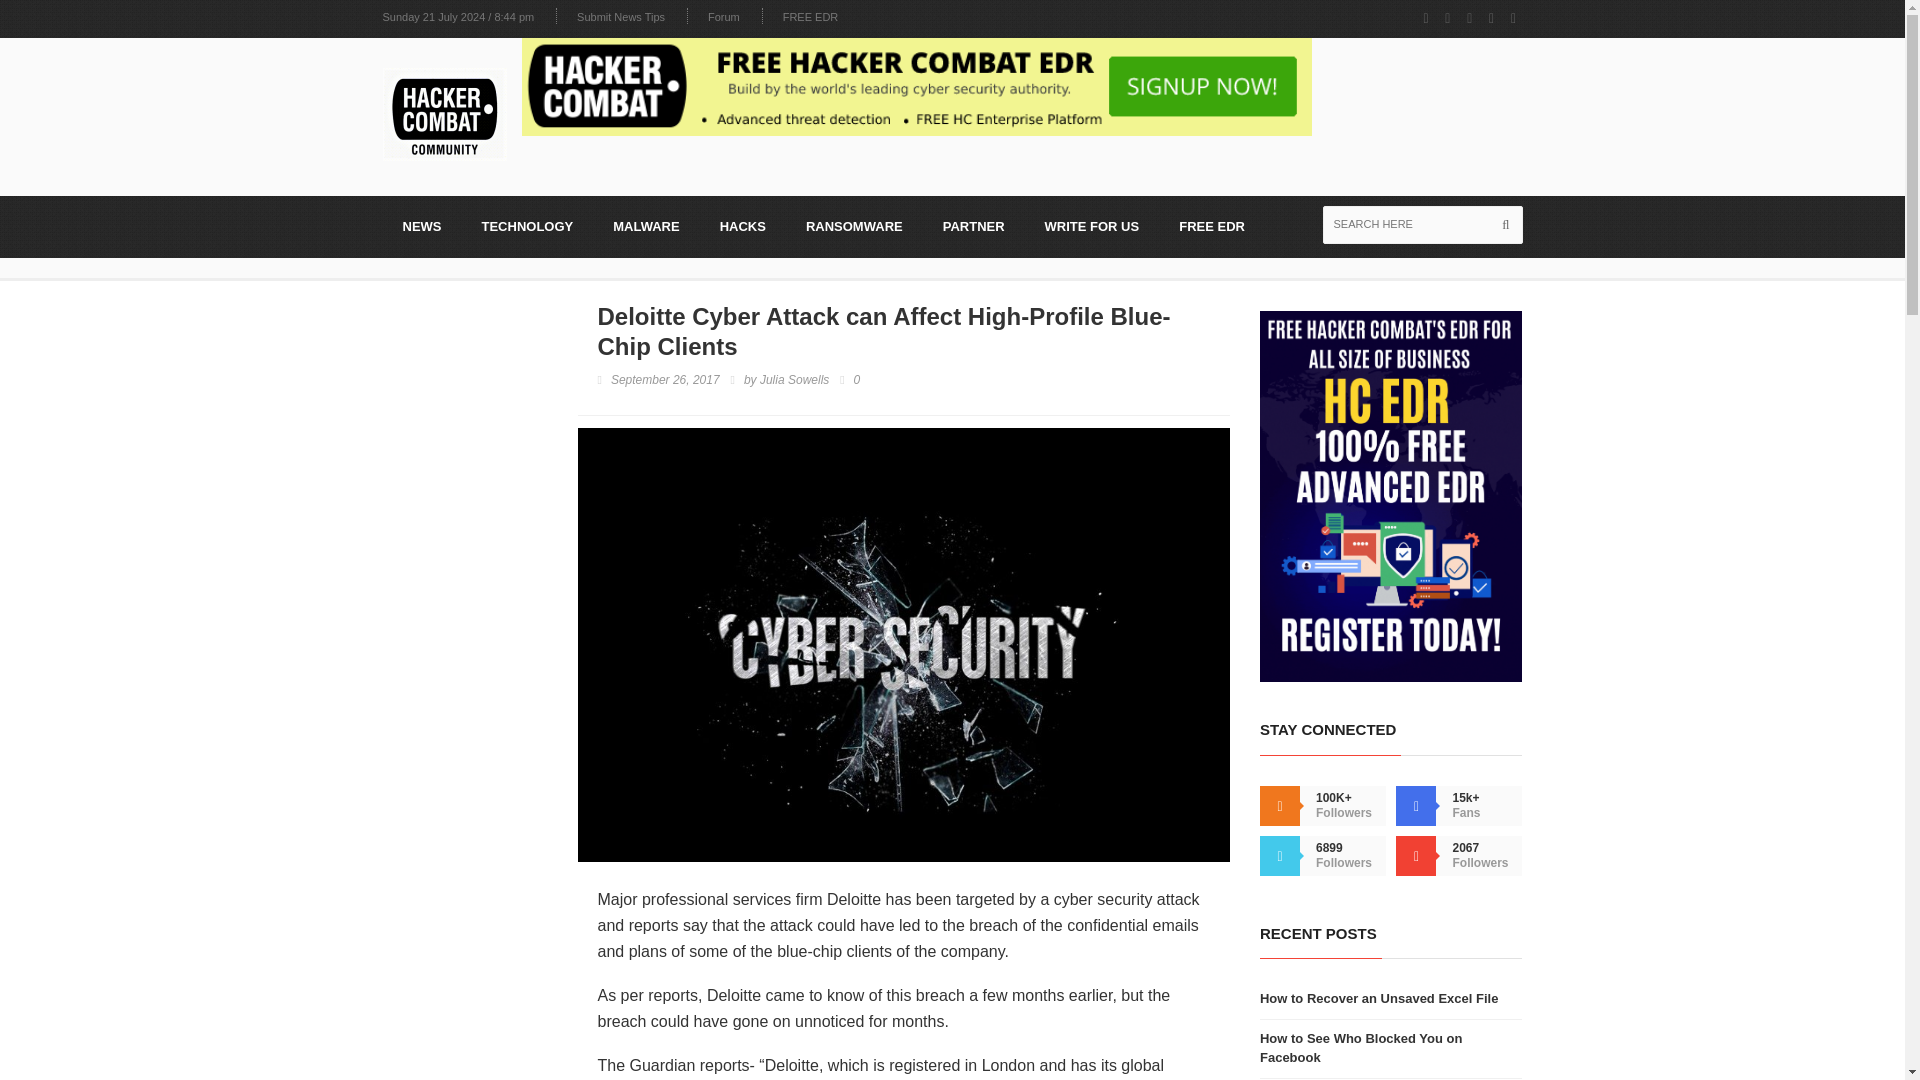 The image size is (1920, 1080). What do you see at coordinates (646, 226) in the screenshot?
I see `MALWARE` at bounding box center [646, 226].